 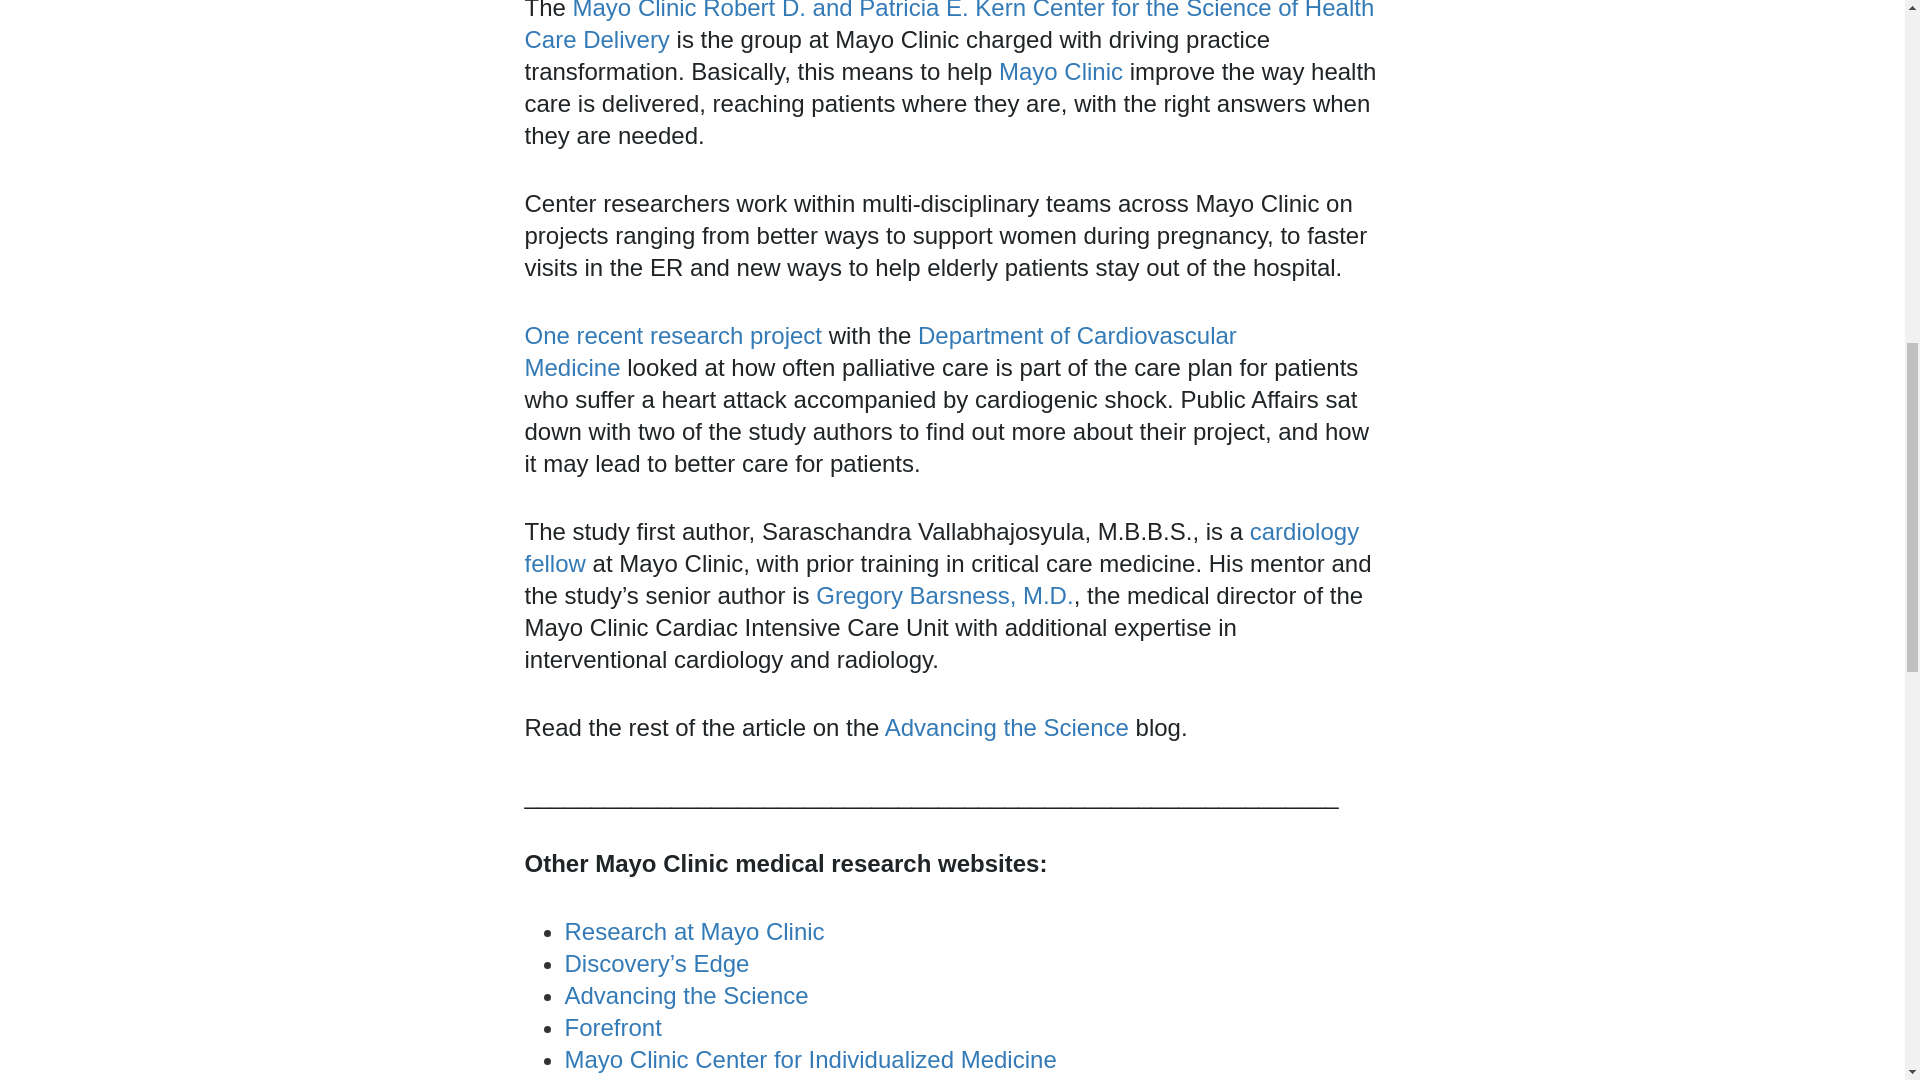 What do you see at coordinates (944, 596) in the screenshot?
I see `Gregory Barsness, M.D.` at bounding box center [944, 596].